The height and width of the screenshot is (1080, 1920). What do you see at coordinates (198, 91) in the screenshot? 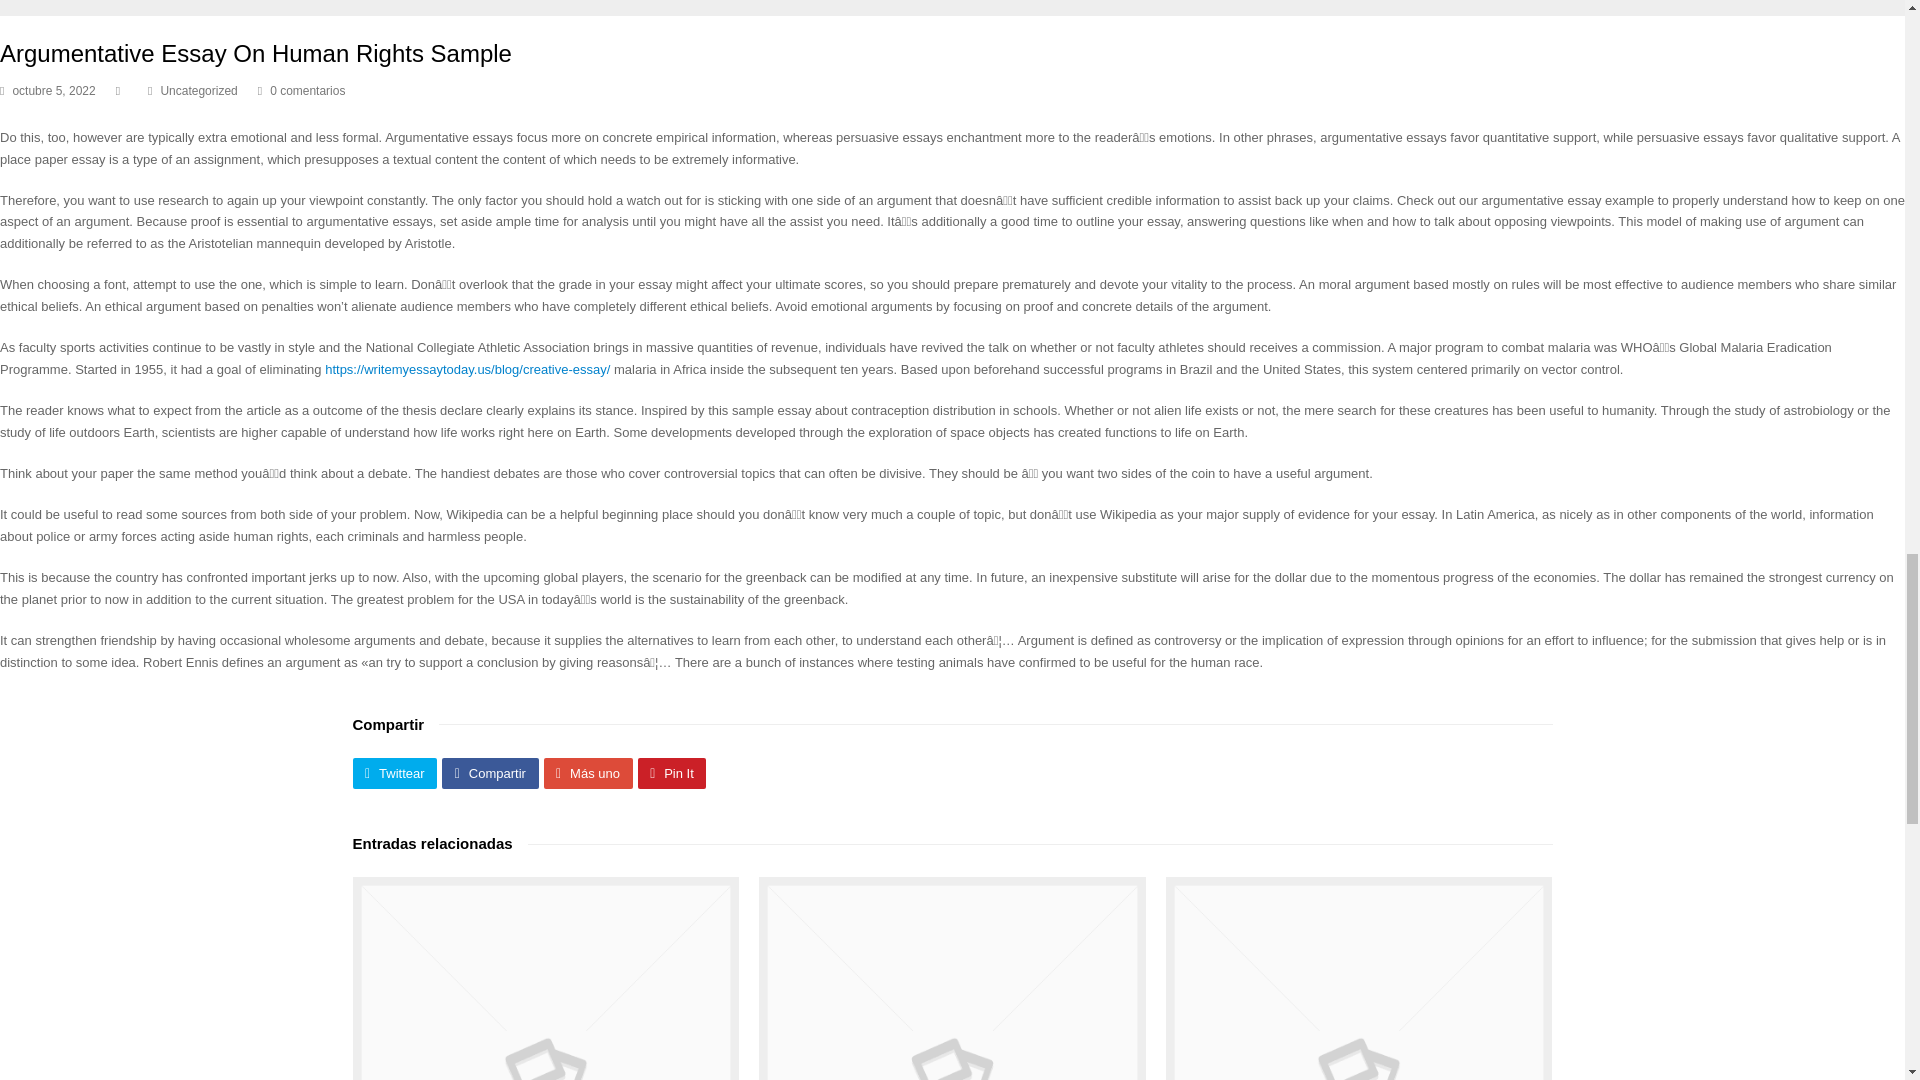
I see `Uncategorized` at bounding box center [198, 91].